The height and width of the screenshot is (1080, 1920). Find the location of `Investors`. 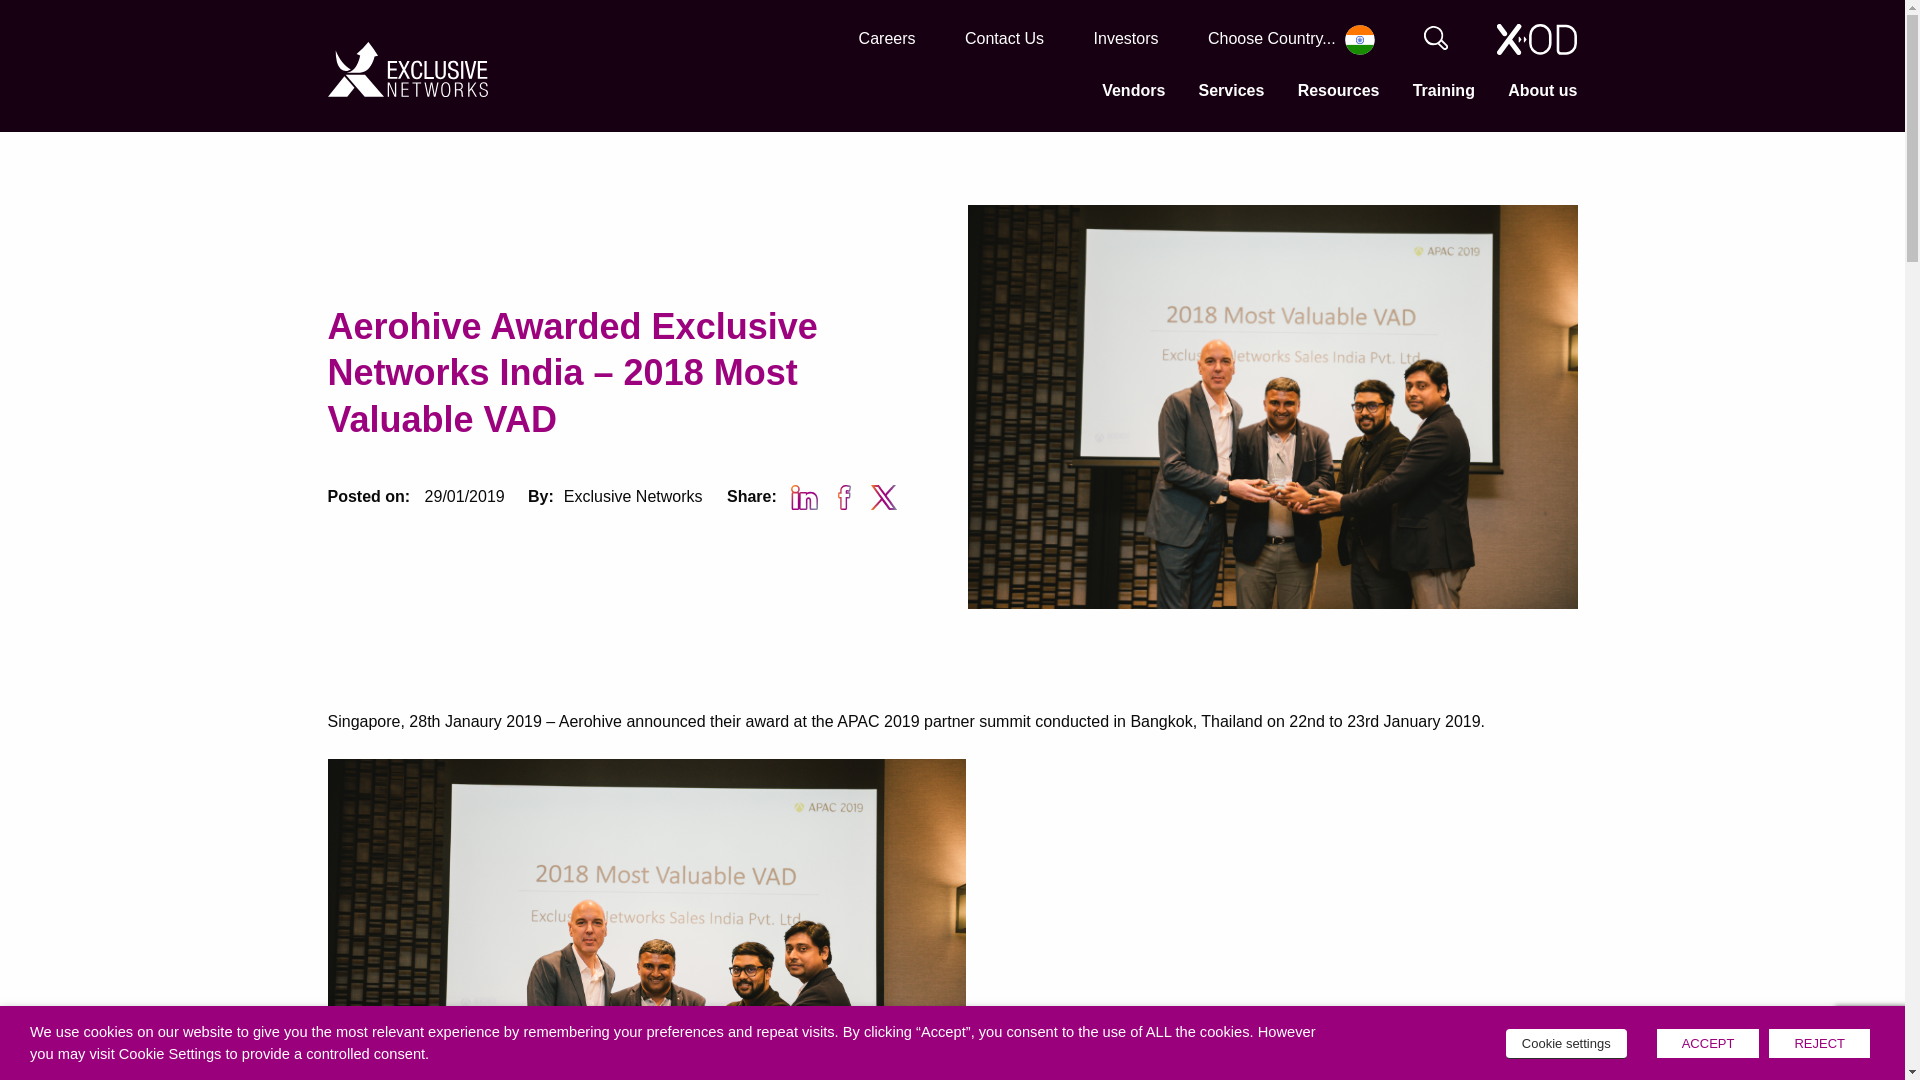

Investors is located at coordinates (1126, 38).